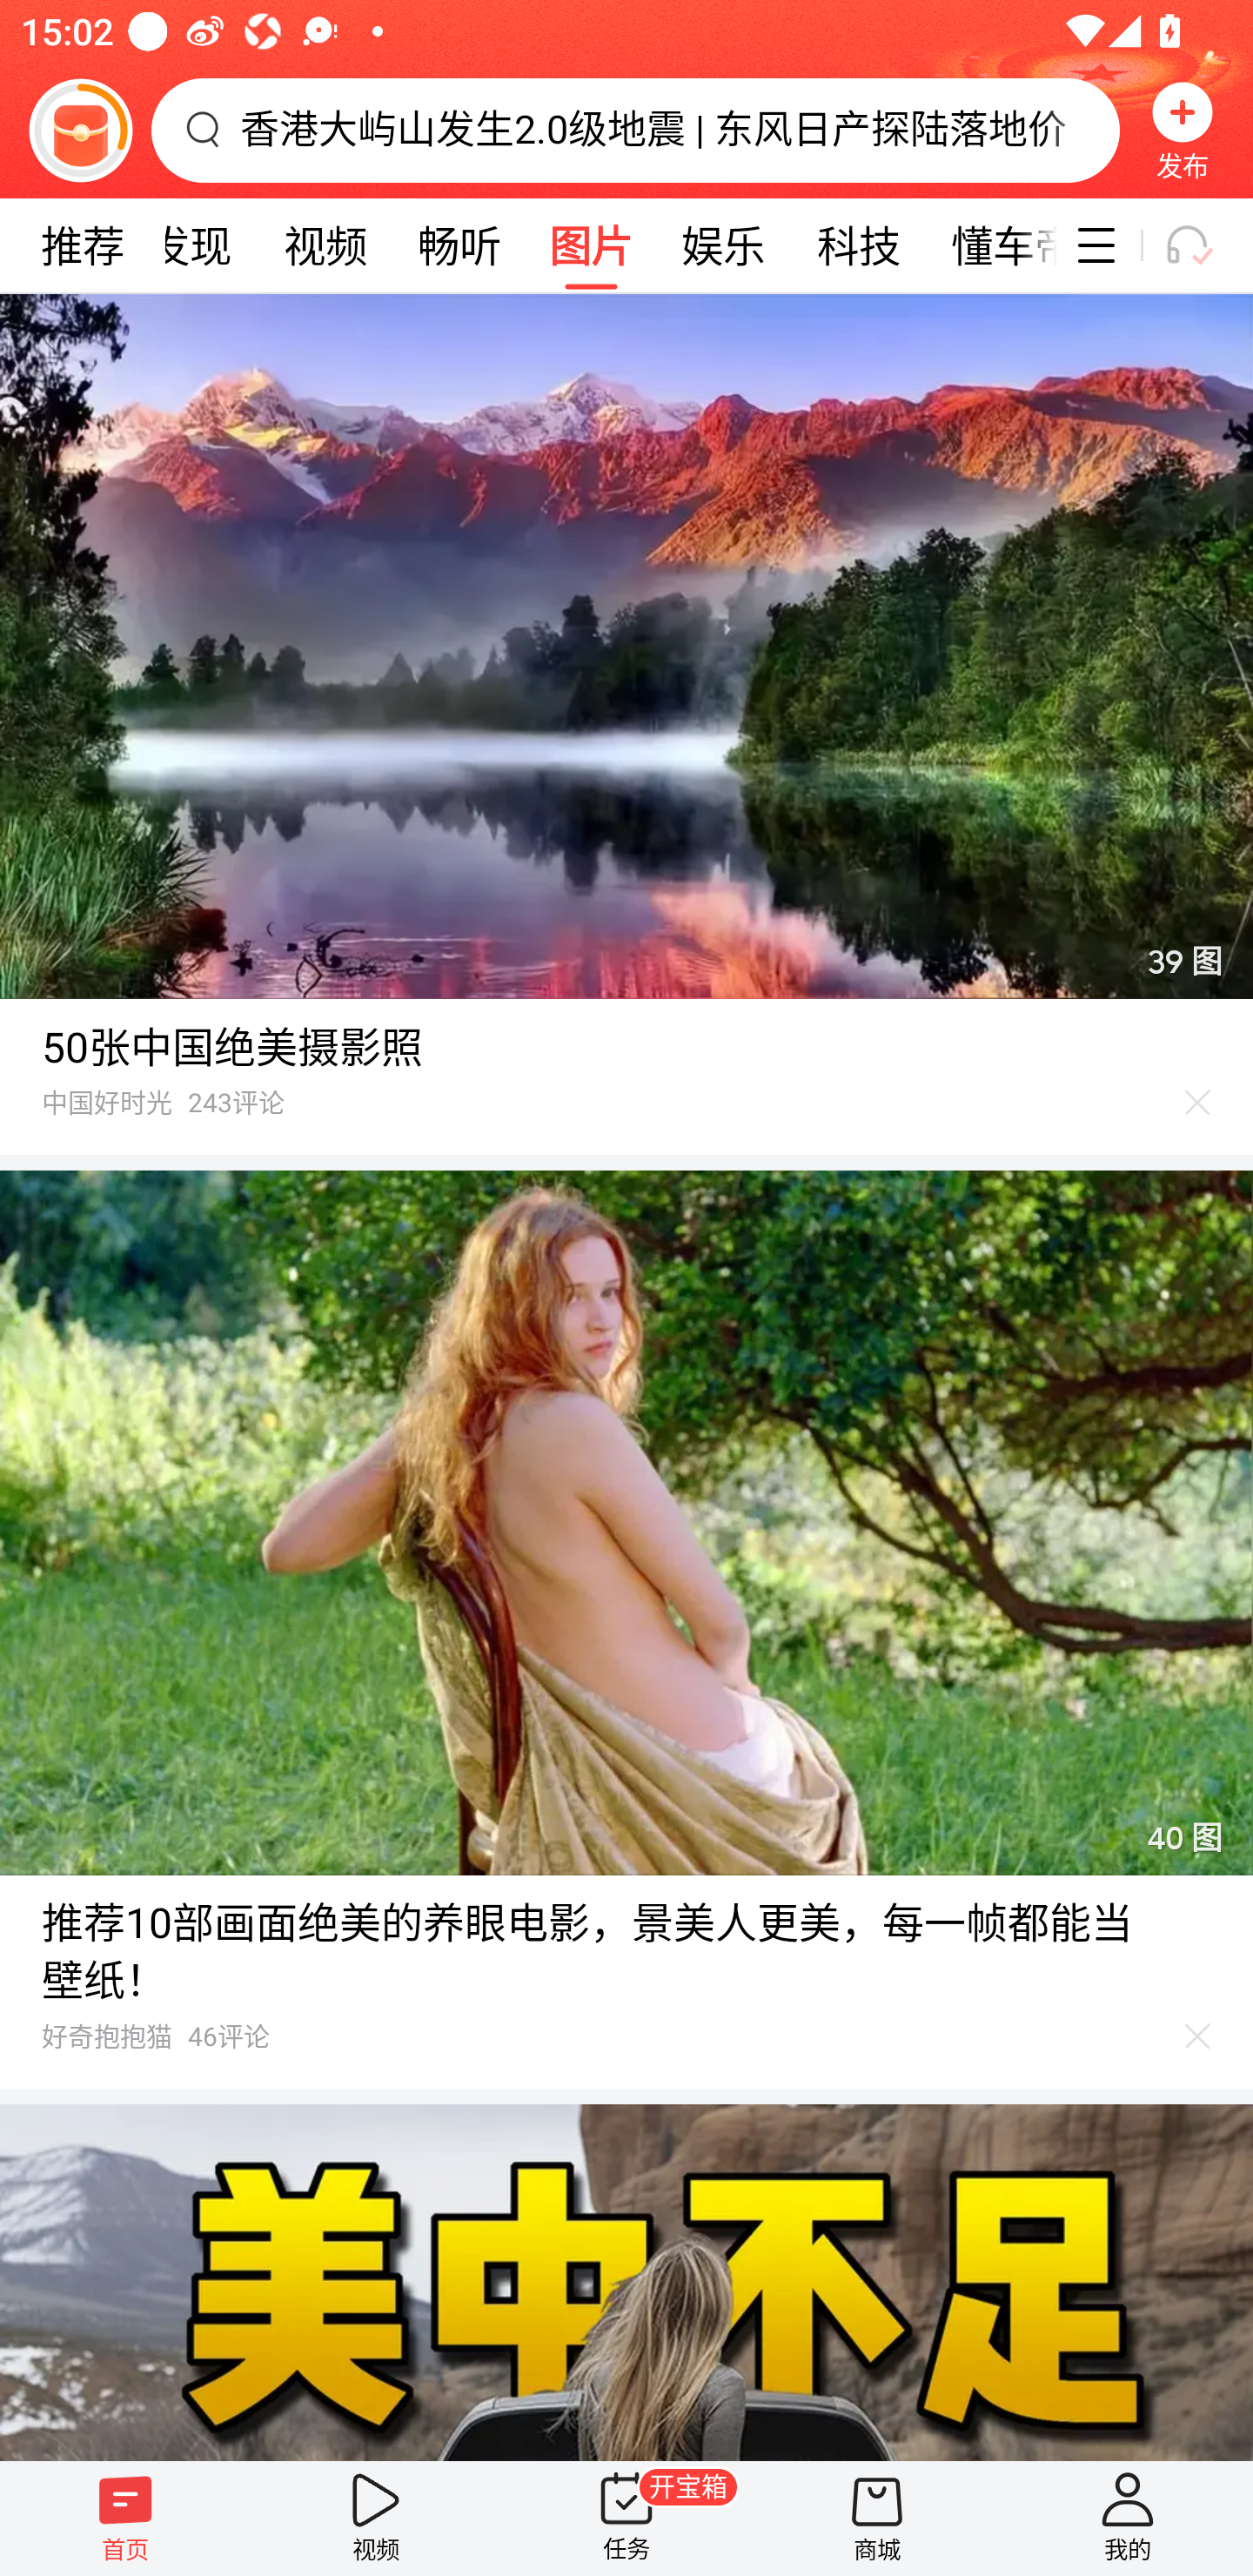 The image size is (1253, 2576). I want to click on 科技, so click(858, 245).